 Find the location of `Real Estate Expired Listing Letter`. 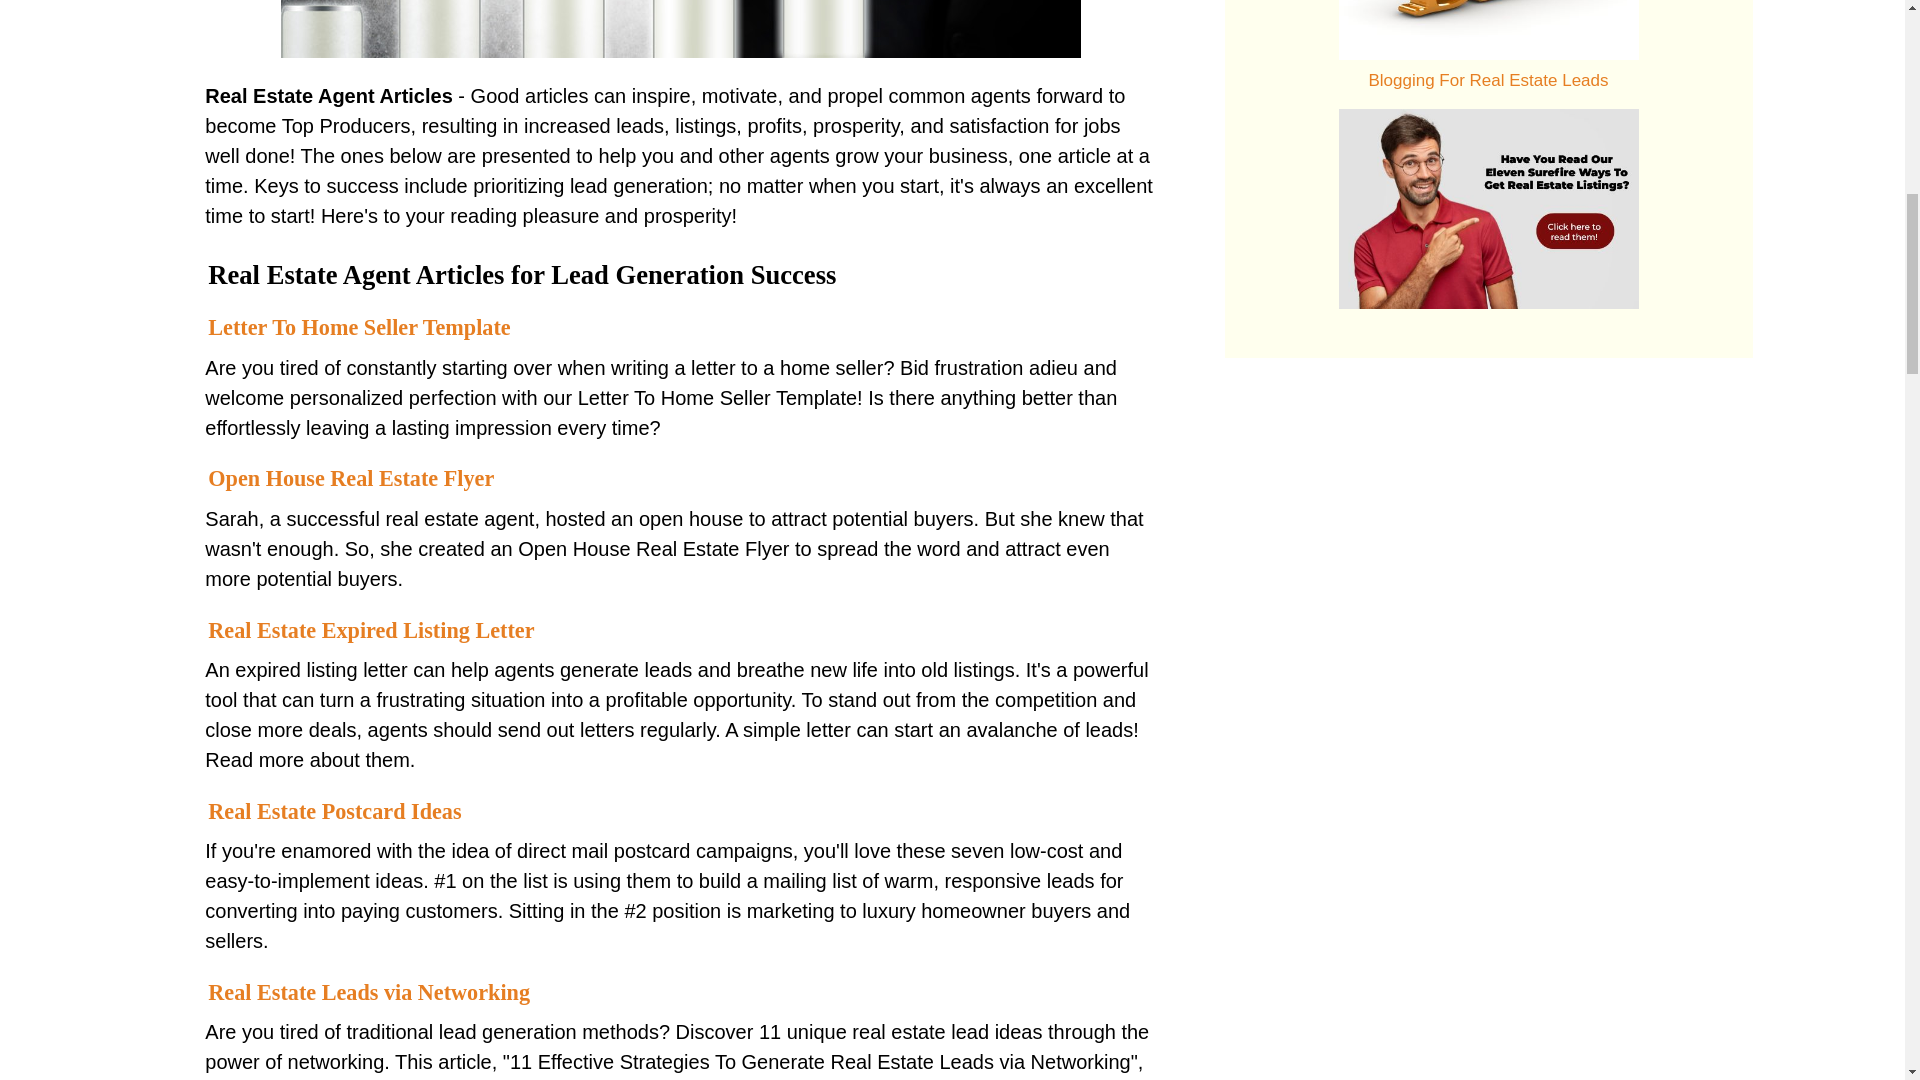

Real Estate Expired Listing Letter is located at coordinates (370, 630).